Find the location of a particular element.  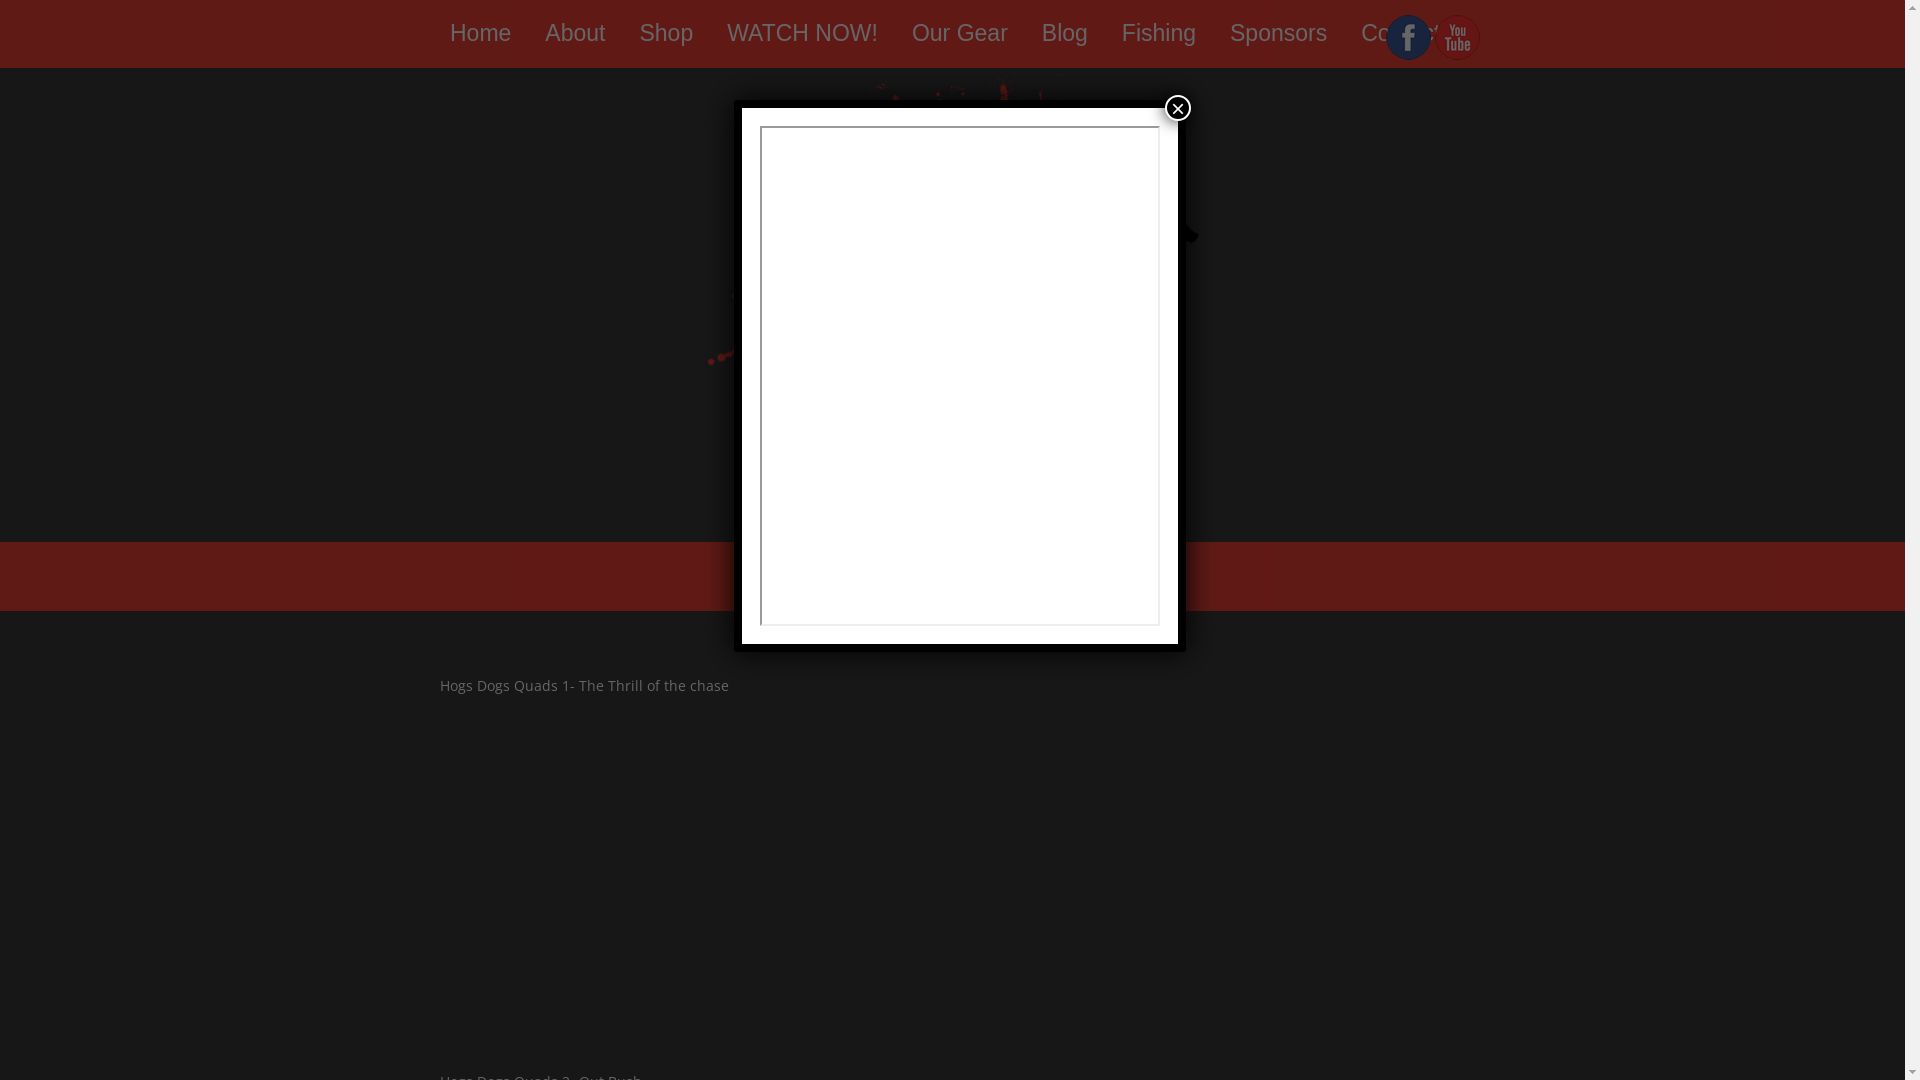

Sponsors is located at coordinates (1278, 33).